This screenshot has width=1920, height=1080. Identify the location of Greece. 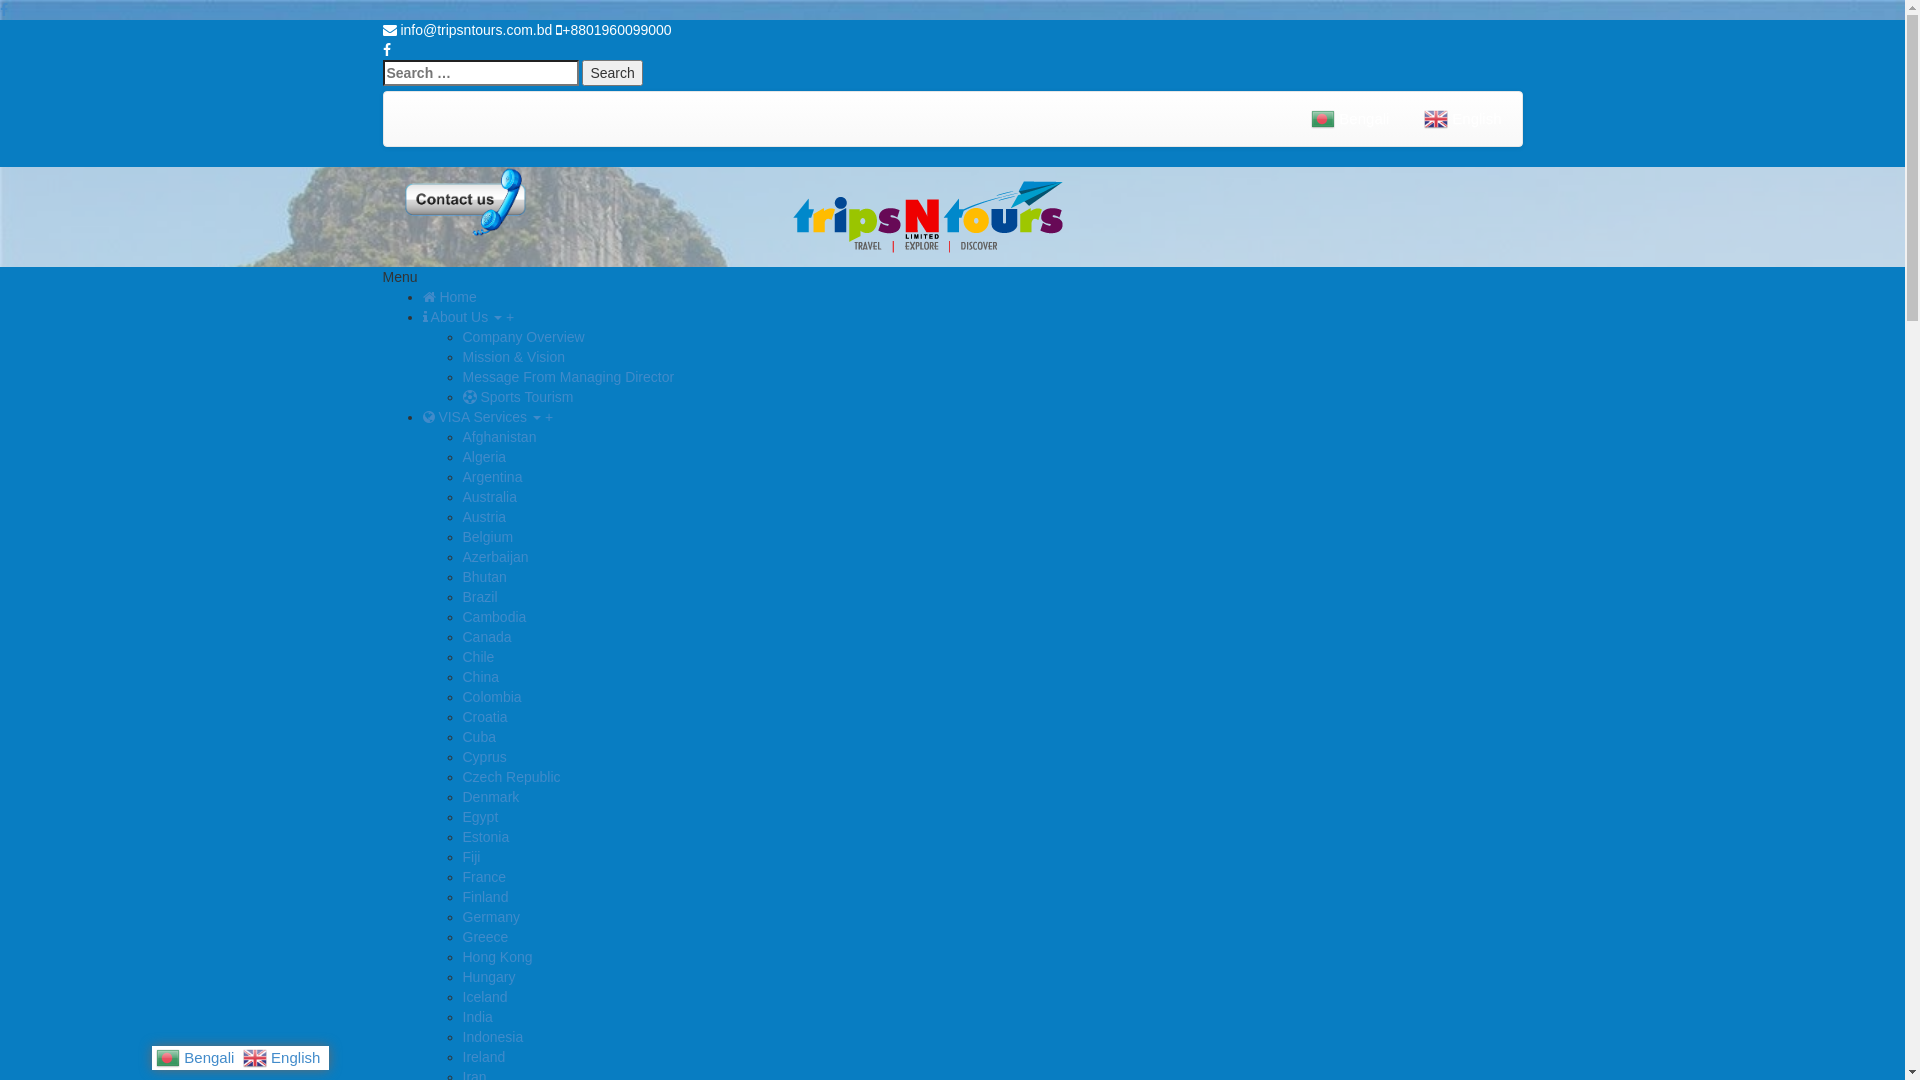
(485, 937).